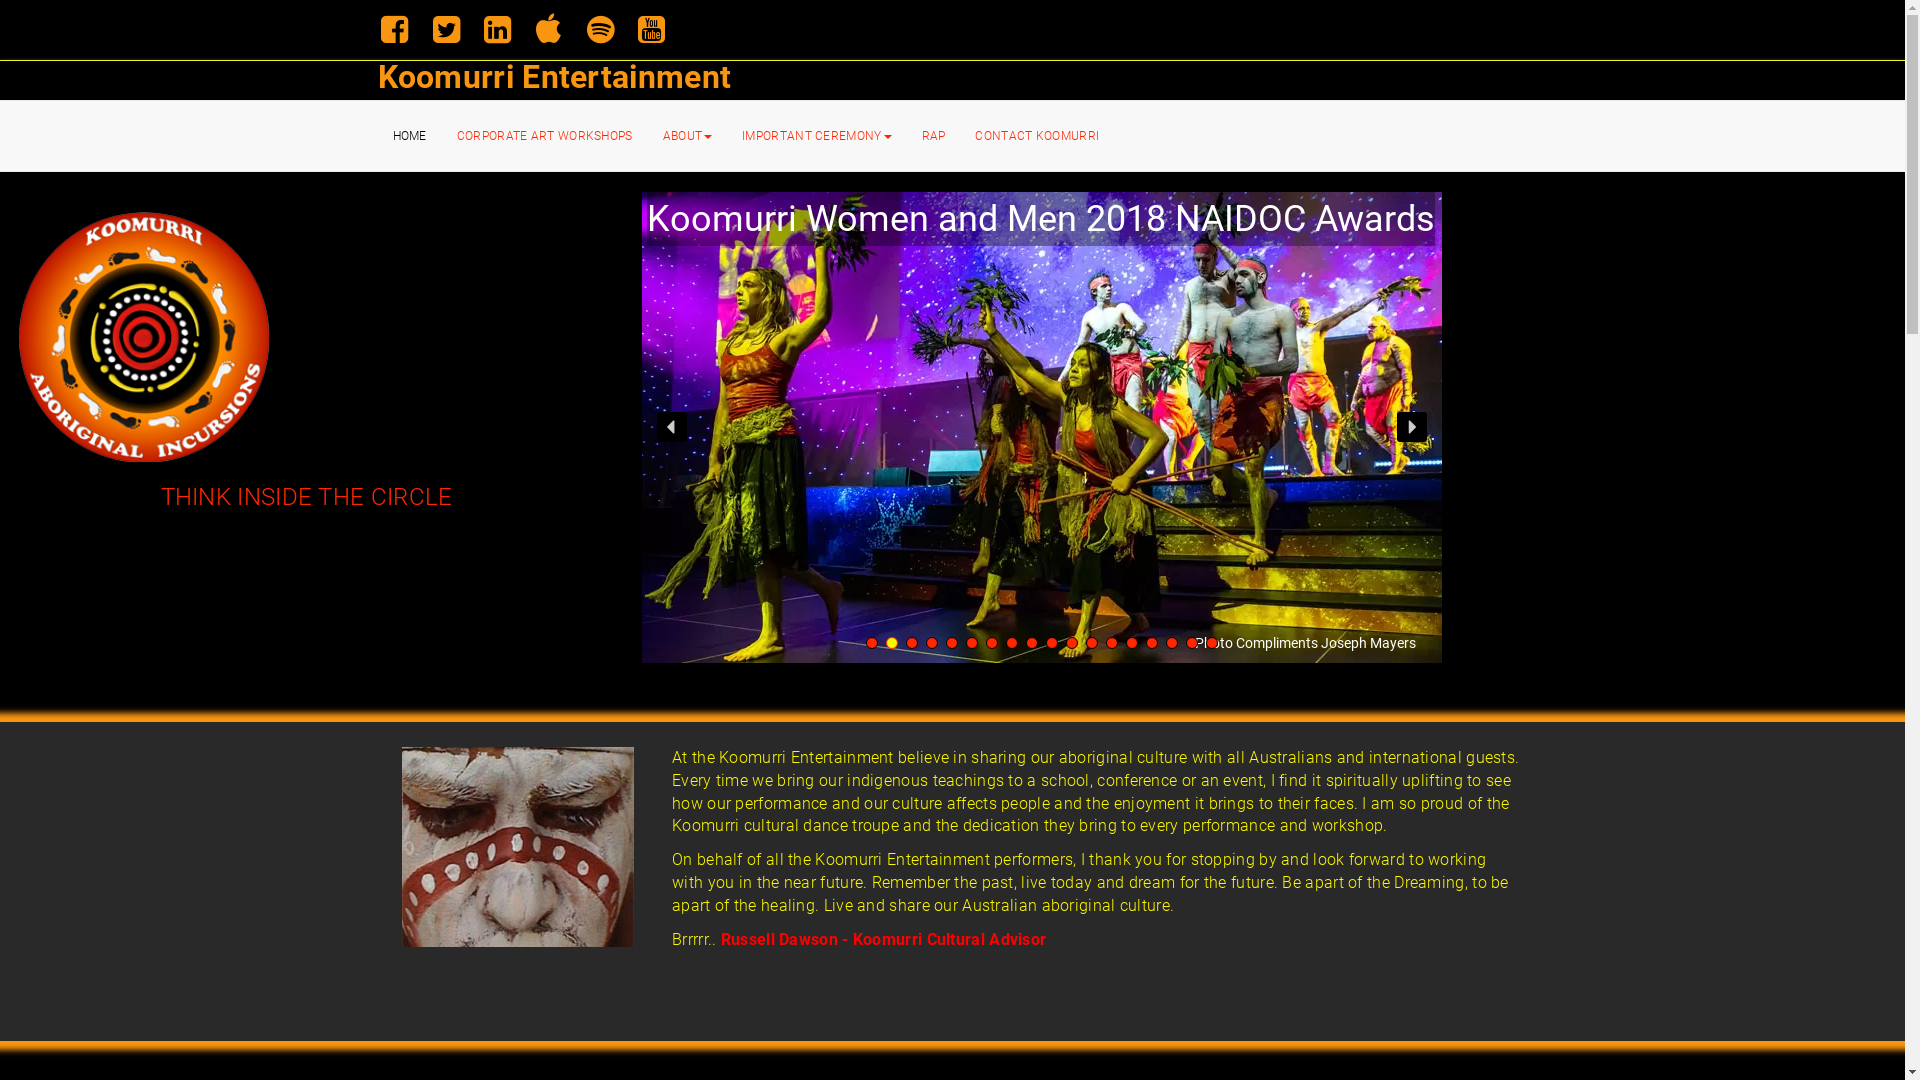  I want to click on Koomurri Men and Women Dancers - NAIDOC Ball, so click(1042, 428).